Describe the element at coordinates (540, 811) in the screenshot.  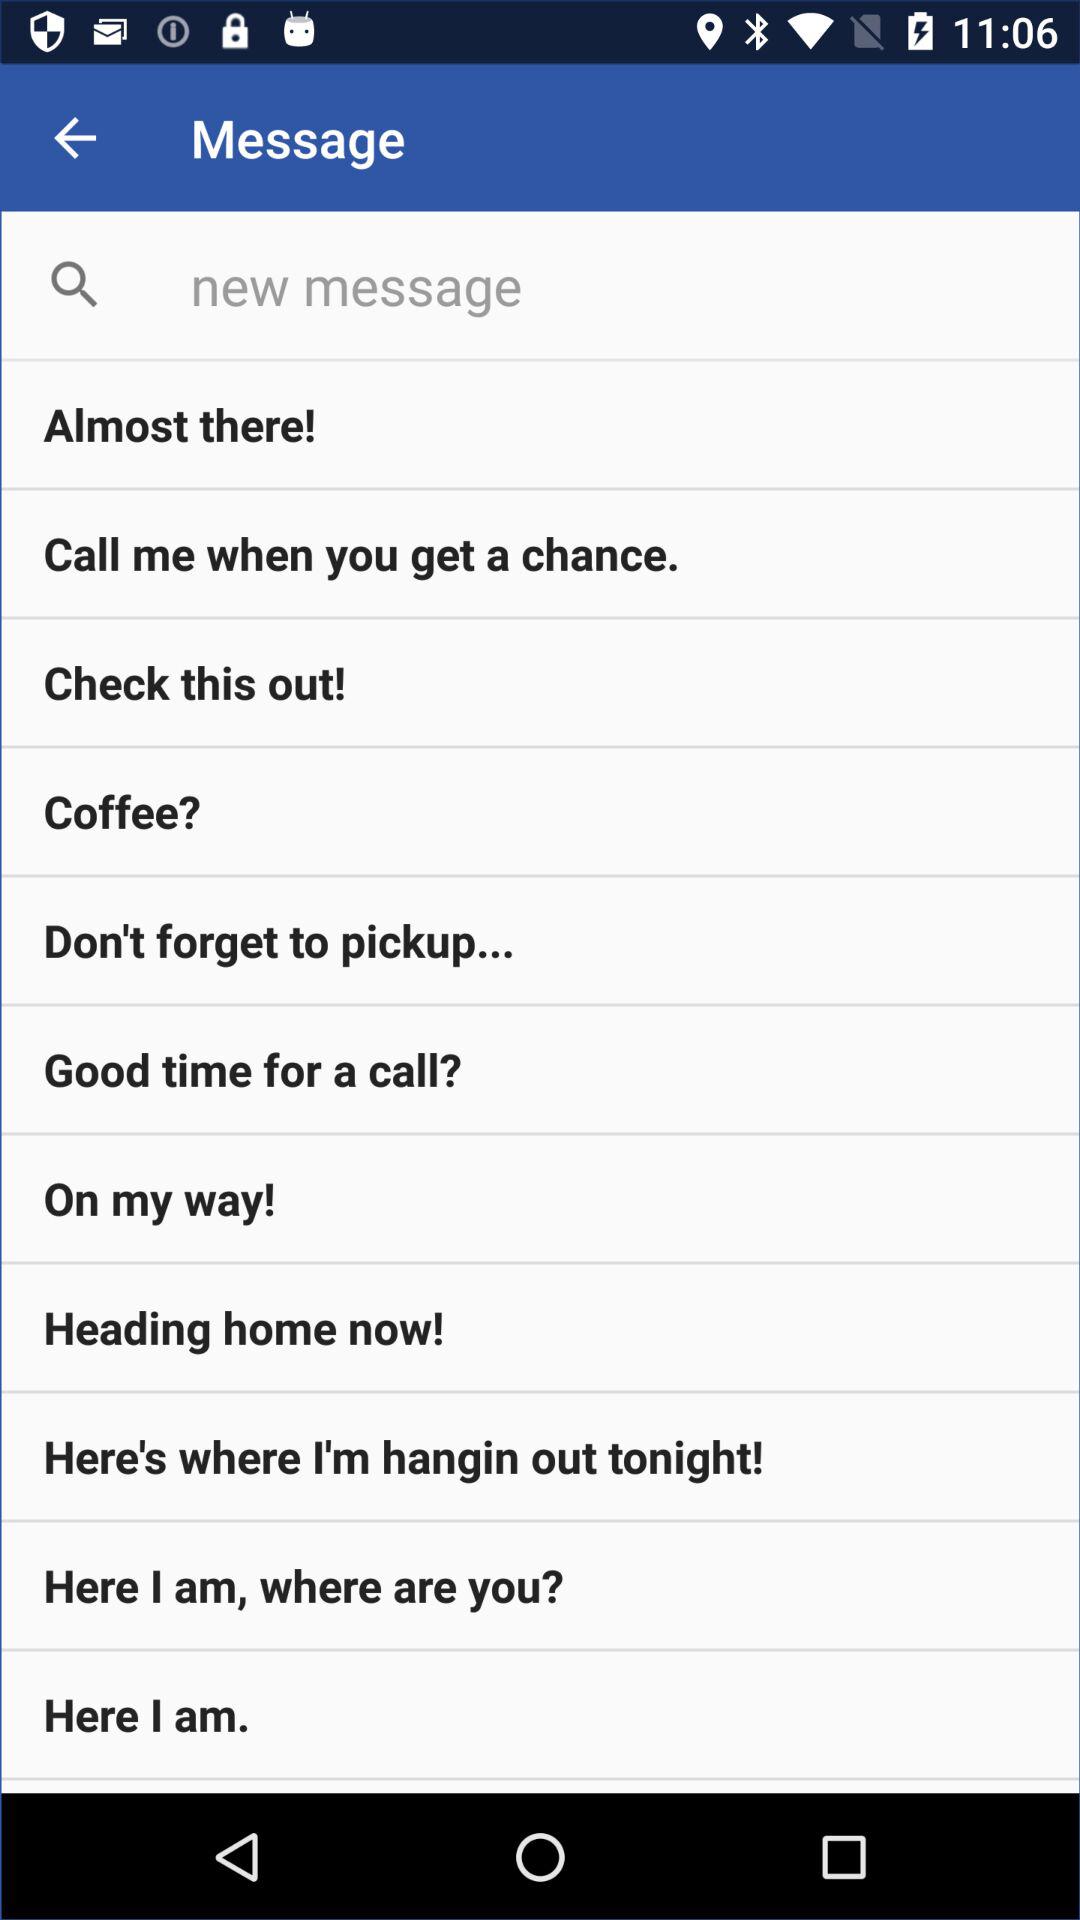
I see `scroll until the coffee? icon` at that location.